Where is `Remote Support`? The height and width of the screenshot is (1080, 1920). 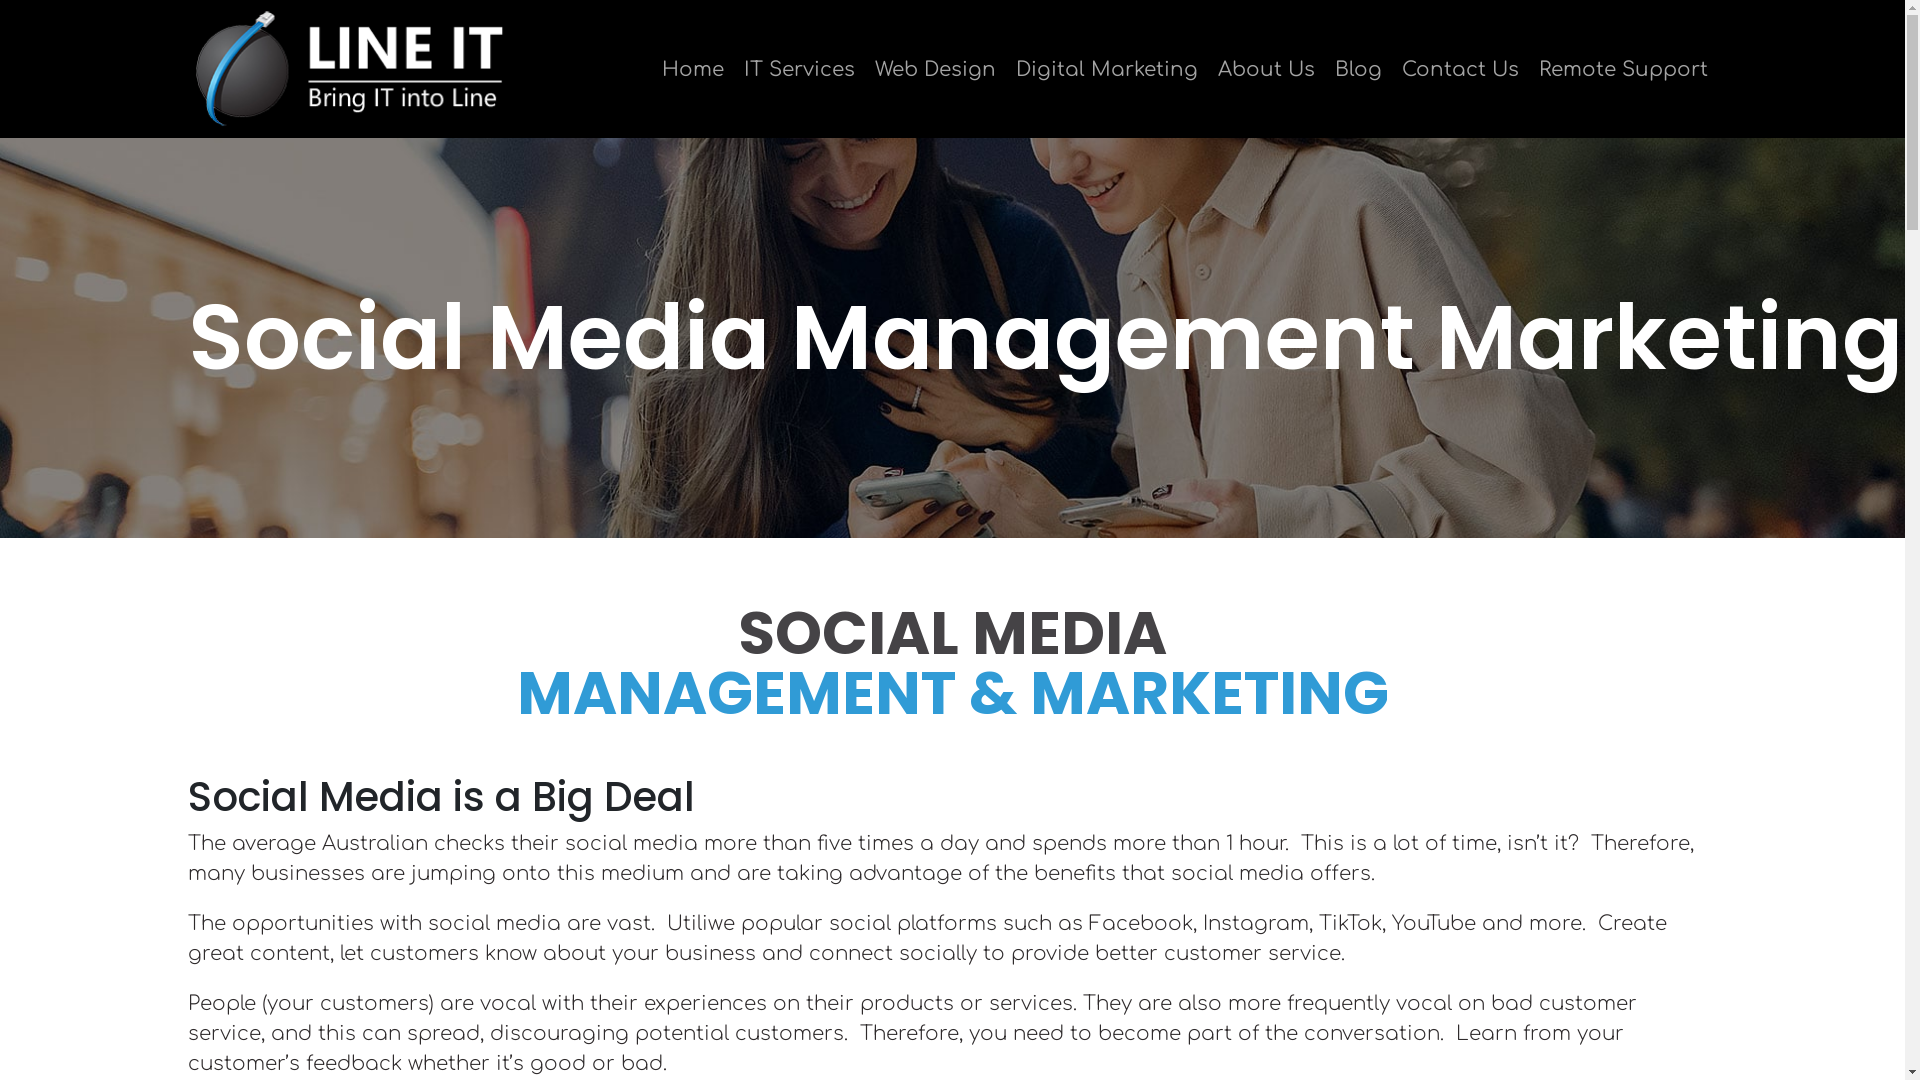
Remote Support is located at coordinates (1622, 70).